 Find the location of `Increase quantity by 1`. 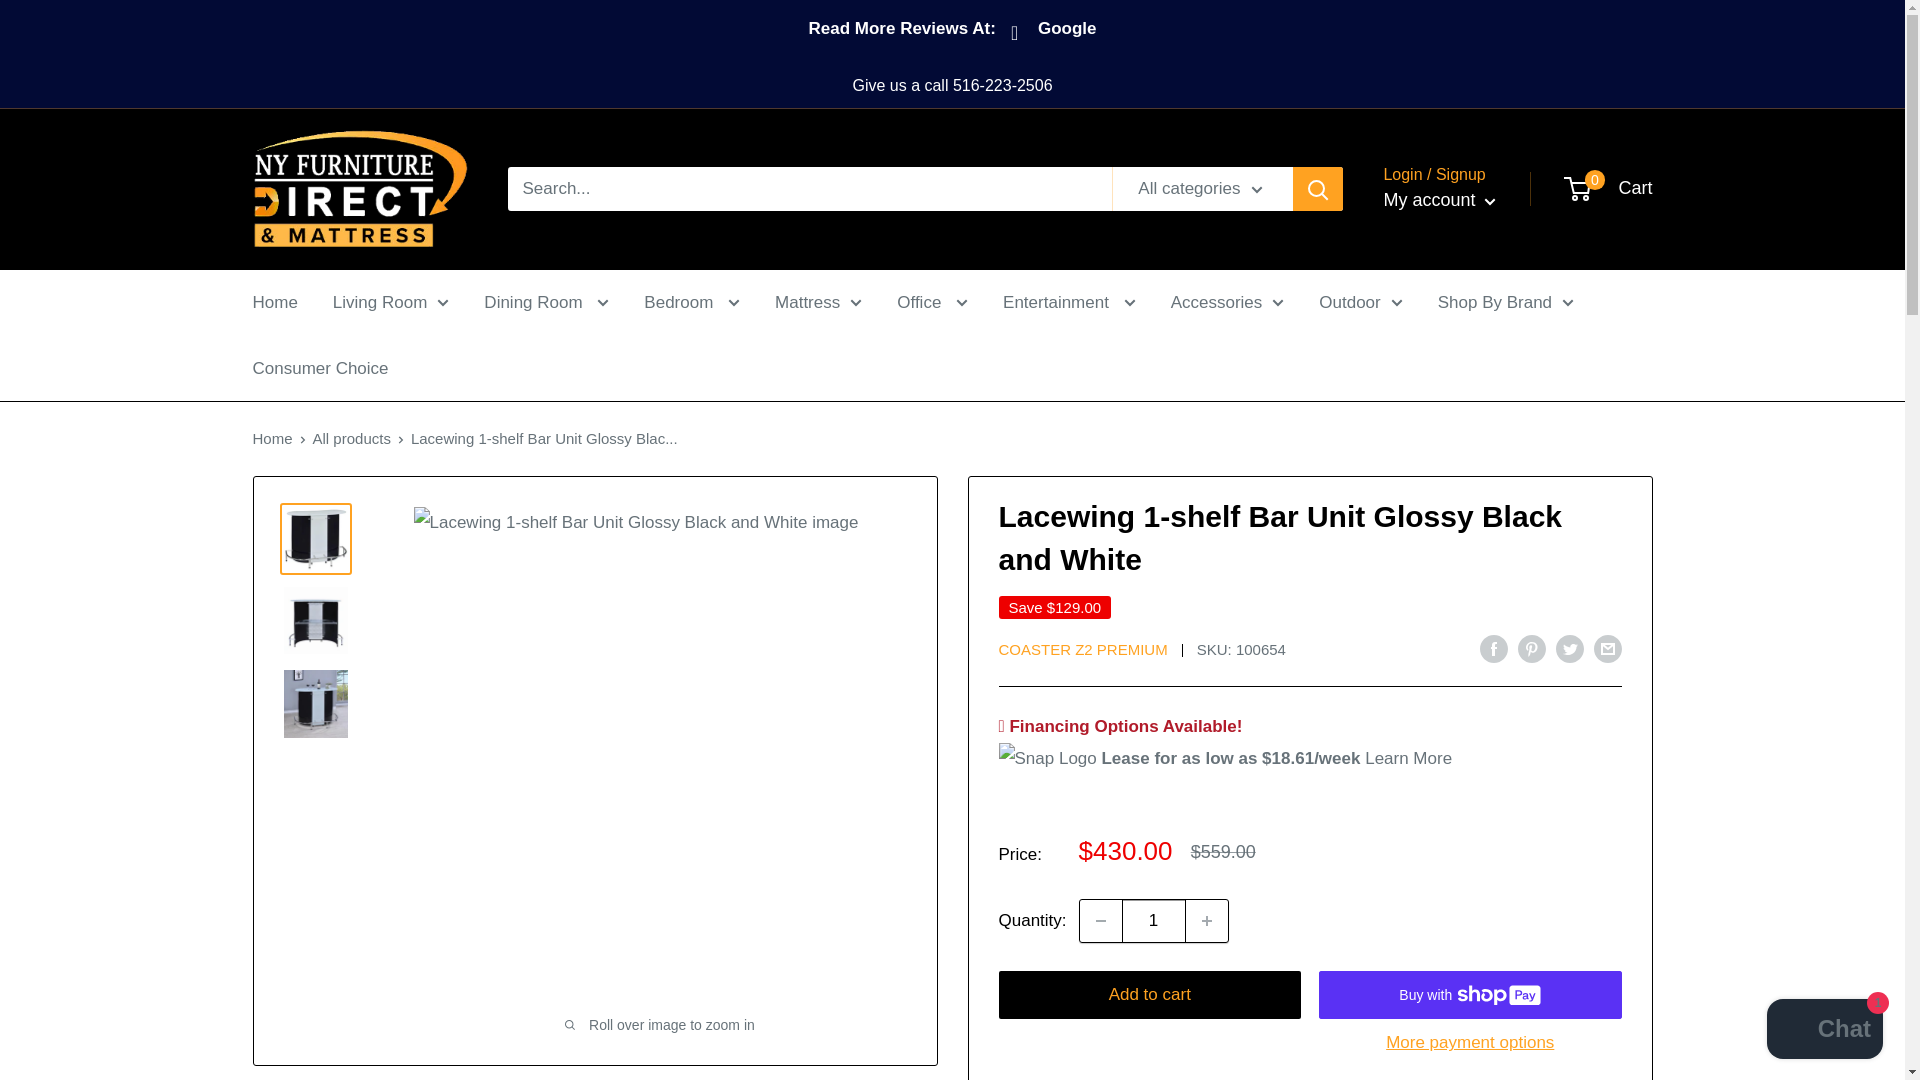

Increase quantity by 1 is located at coordinates (1207, 920).